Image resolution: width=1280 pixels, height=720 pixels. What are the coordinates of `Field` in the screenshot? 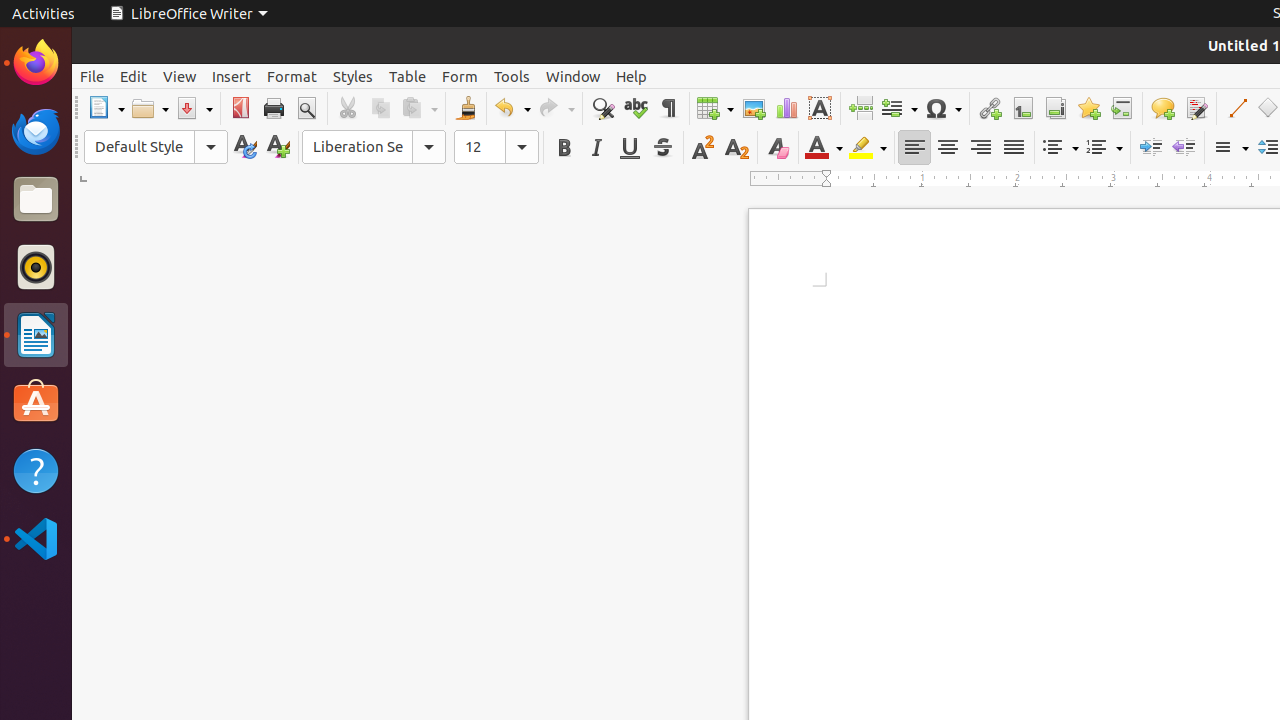 It's located at (899, 108).